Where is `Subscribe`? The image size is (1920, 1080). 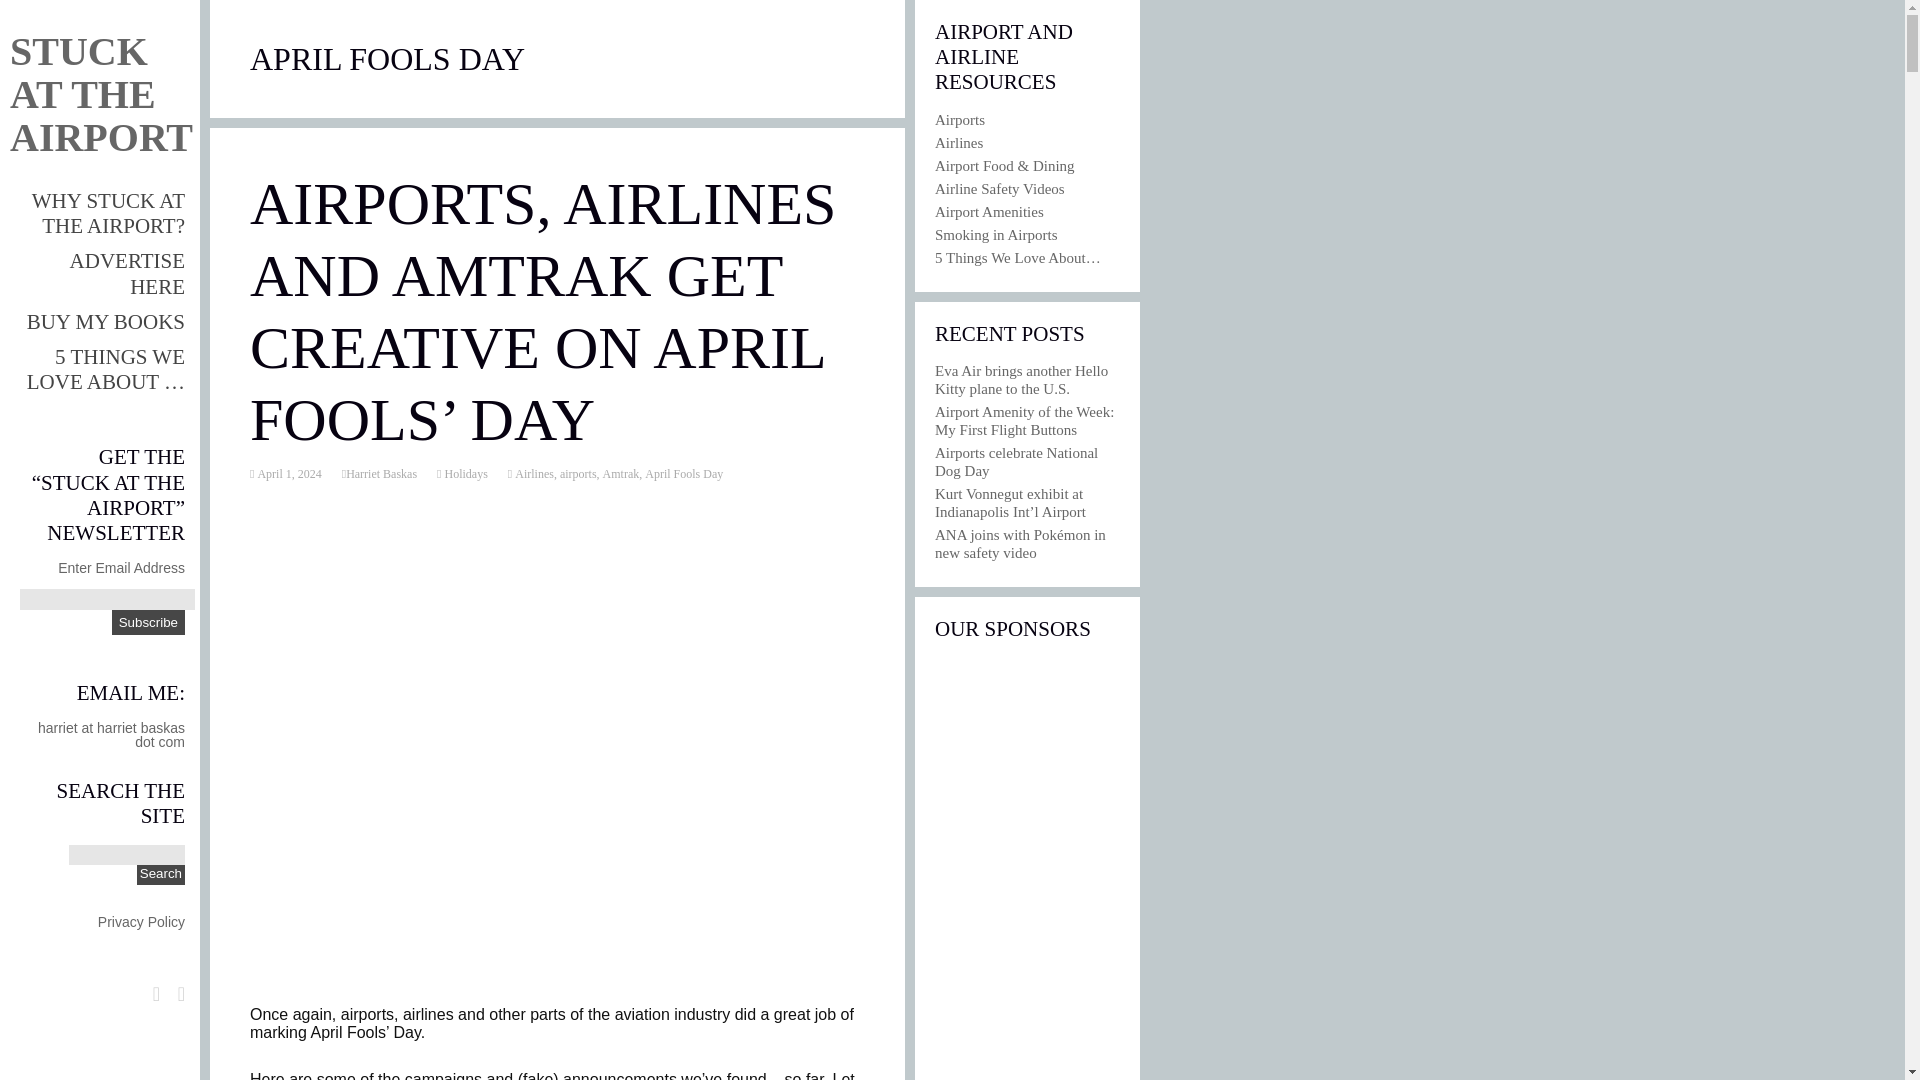 Subscribe is located at coordinates (148, 622).